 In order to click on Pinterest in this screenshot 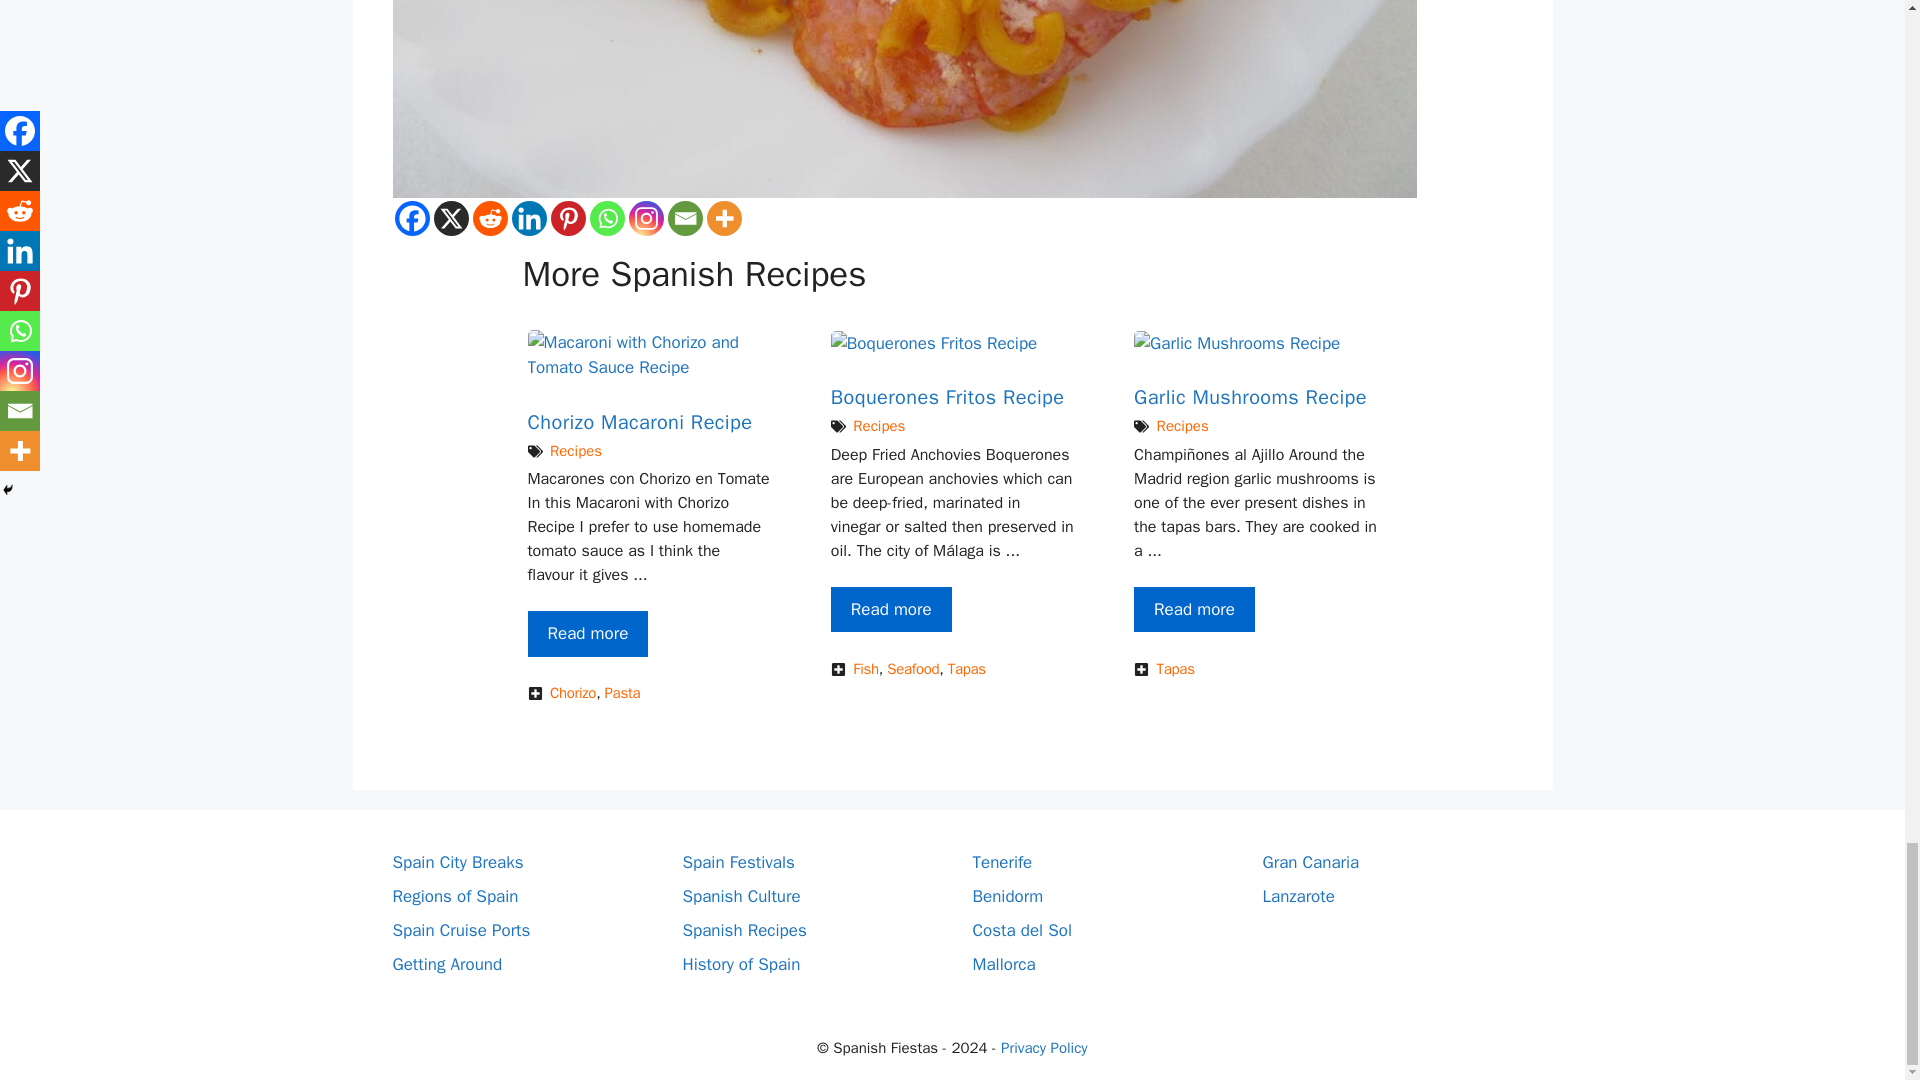, I will do `click(567, 218)`.